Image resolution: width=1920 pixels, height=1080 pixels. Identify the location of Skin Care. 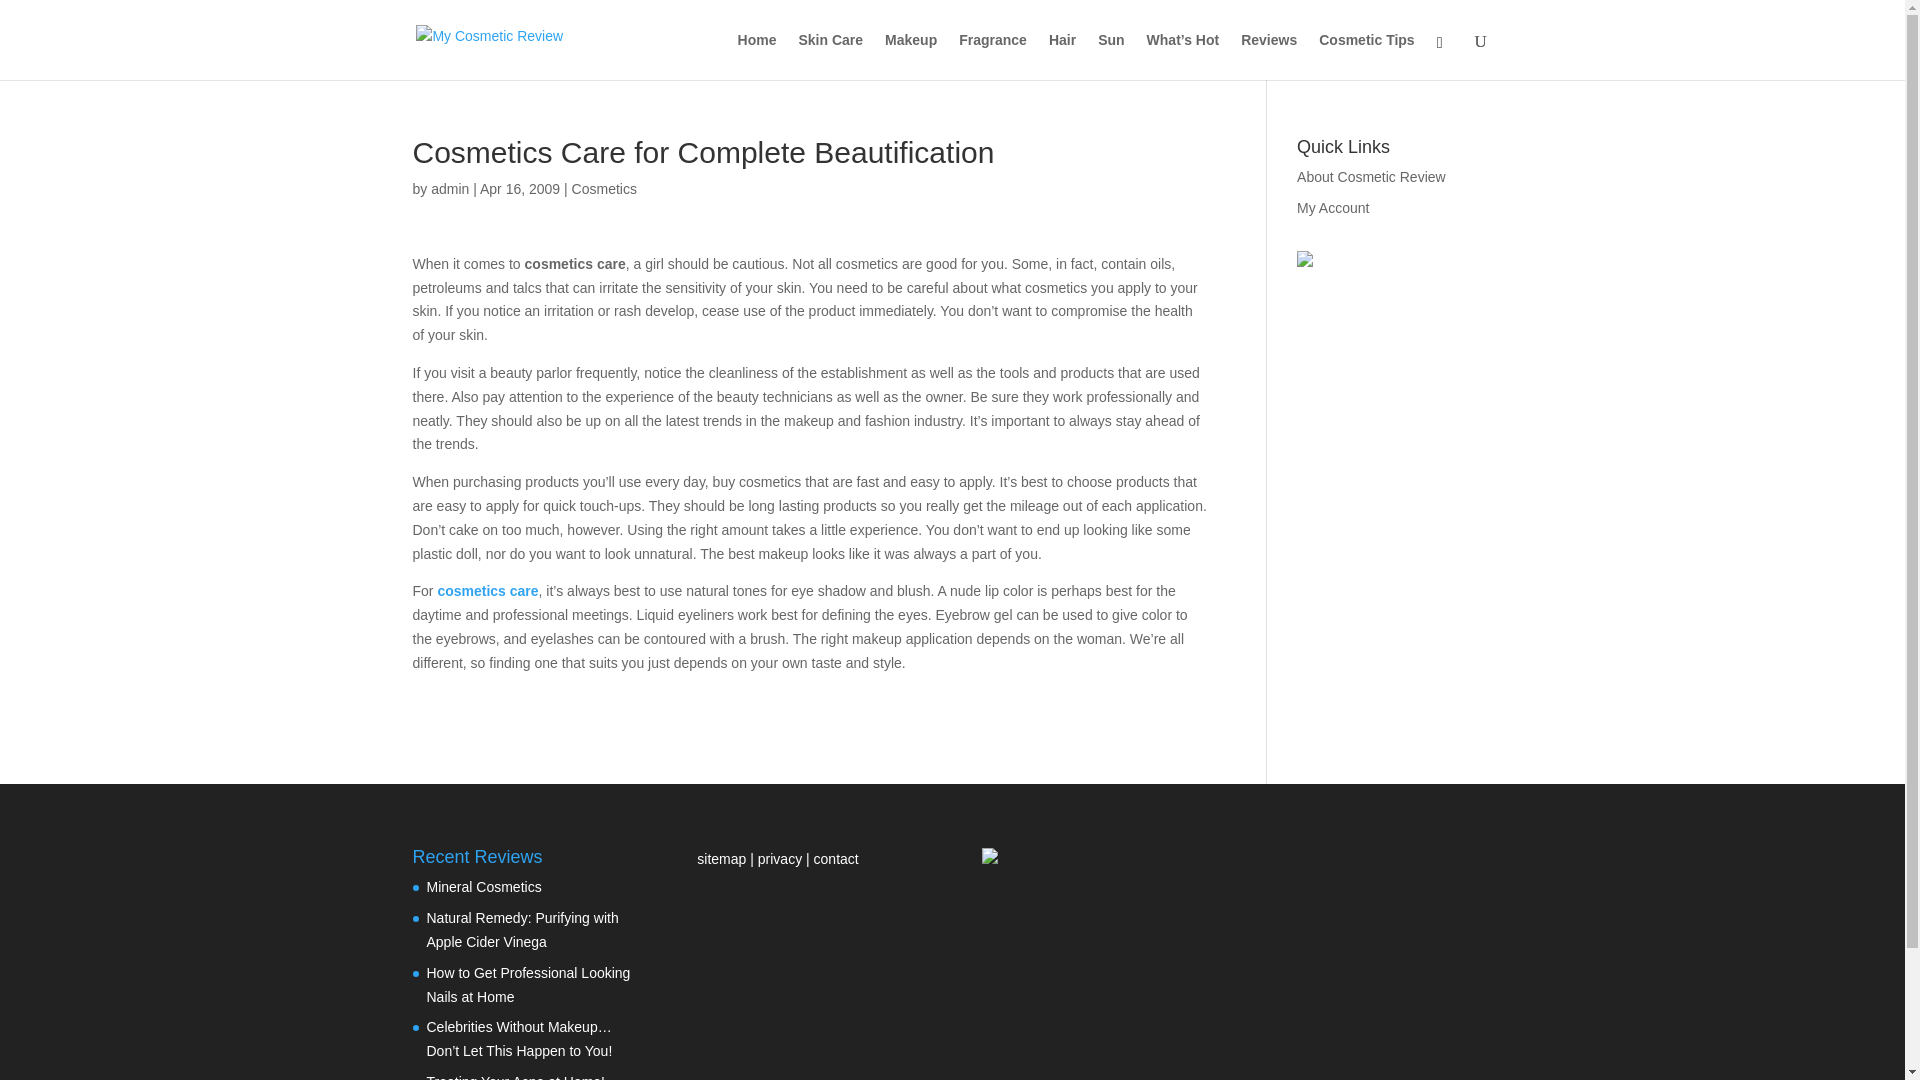
(830, 56).